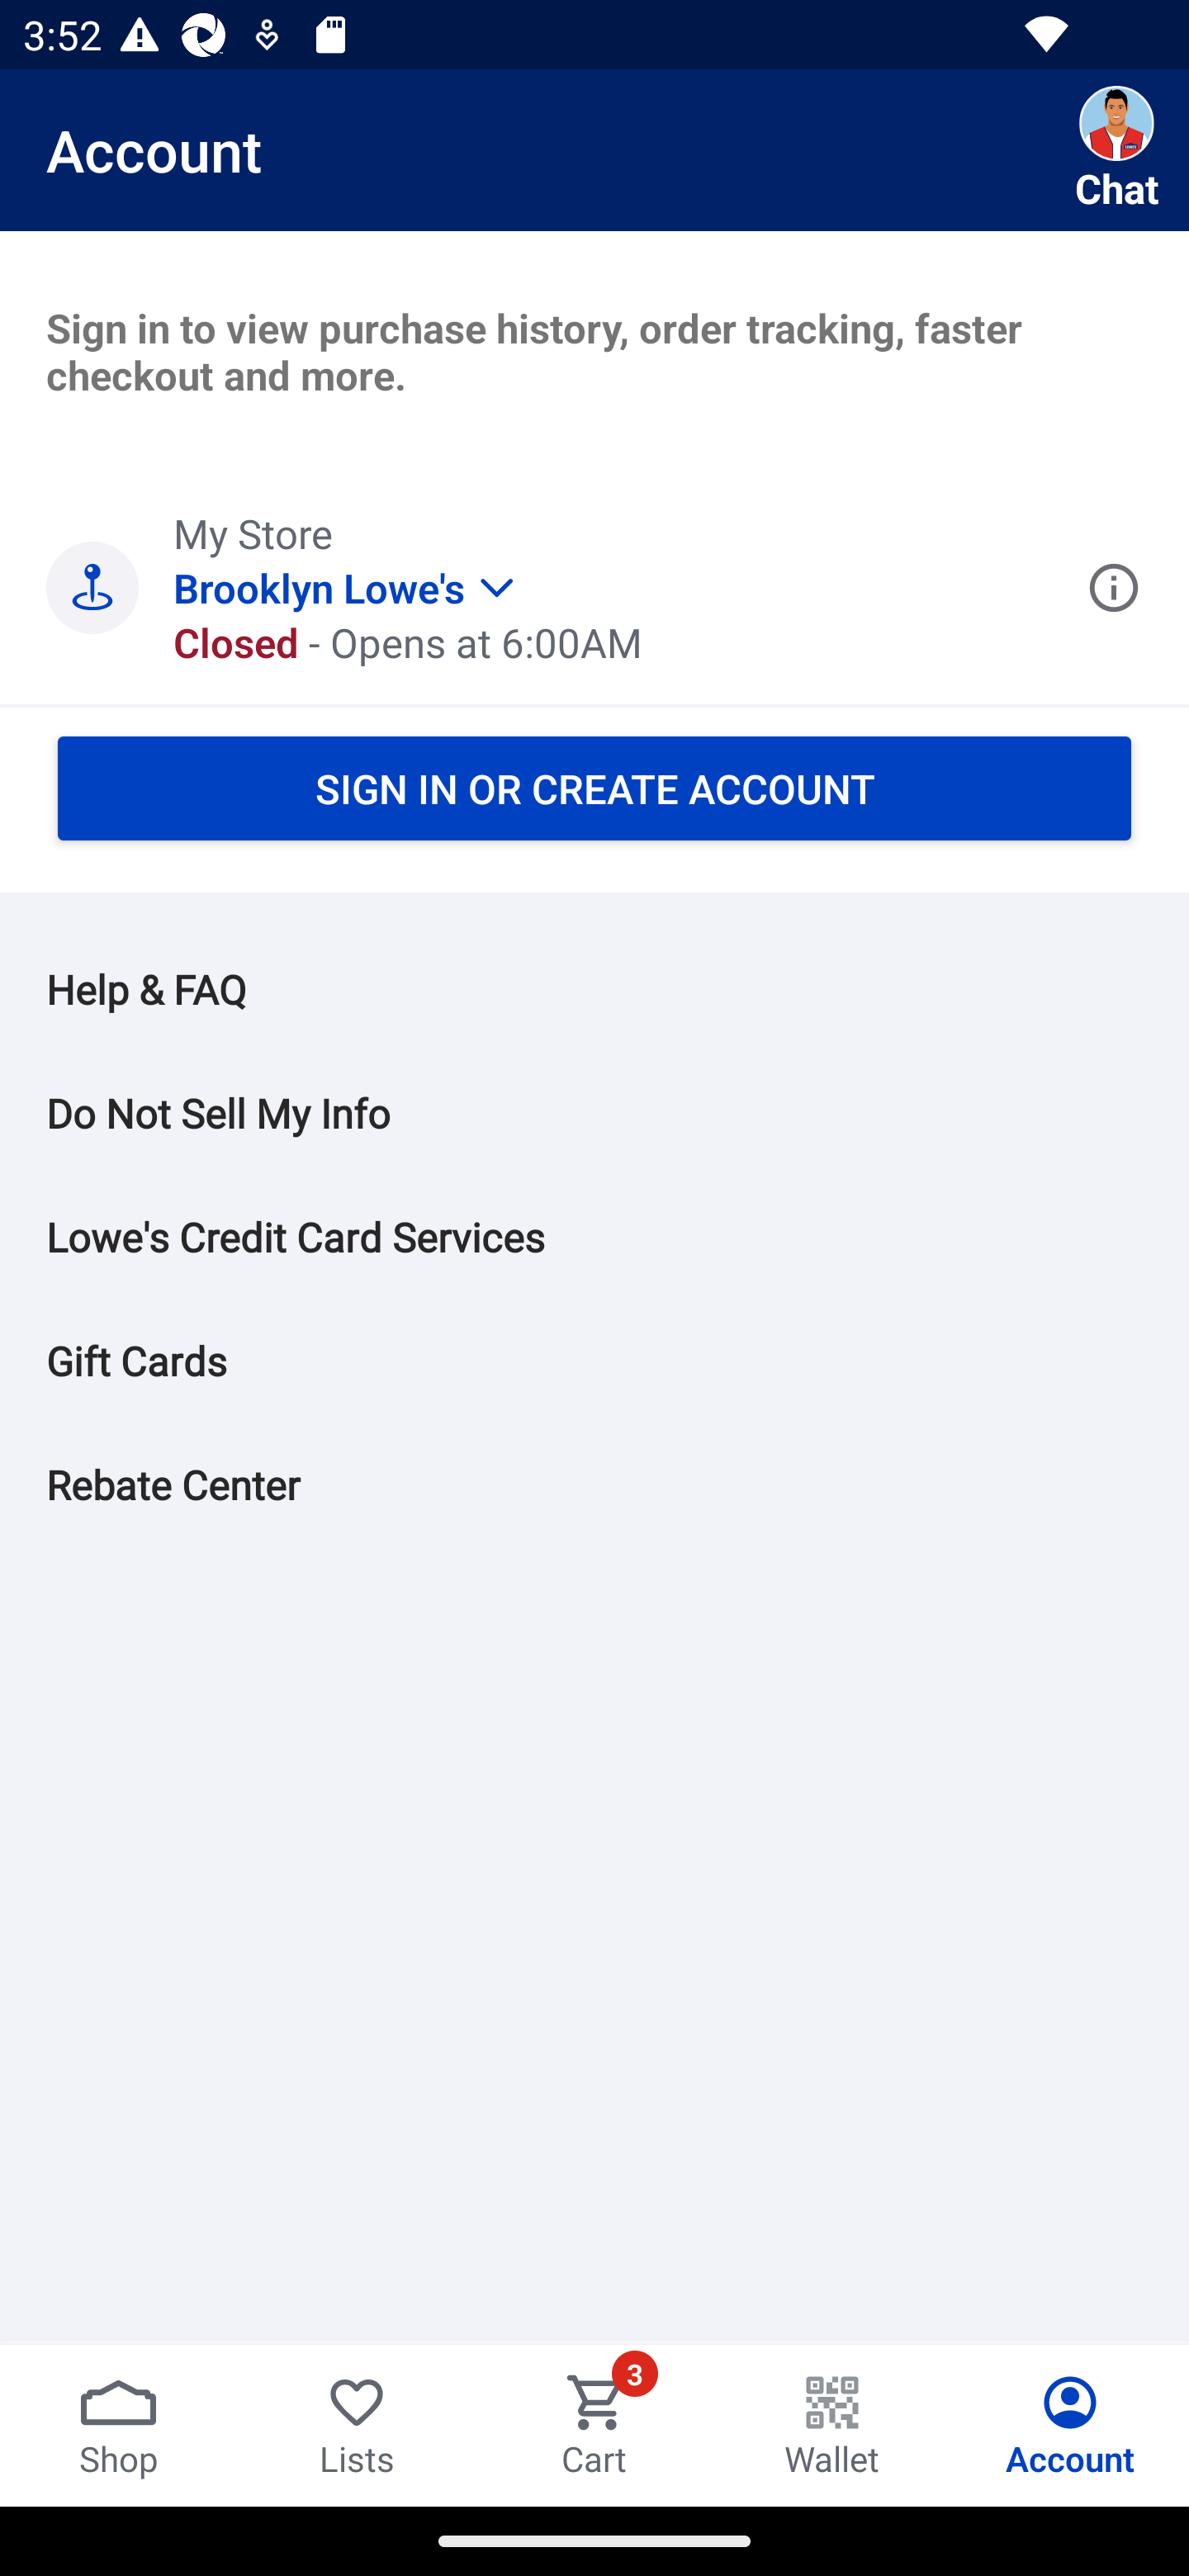 The image size is (1189, 2576). What do you see at coordinates (357, 2425) in the screenshot?
I see `Lists` at bounding box center [357, 2425].